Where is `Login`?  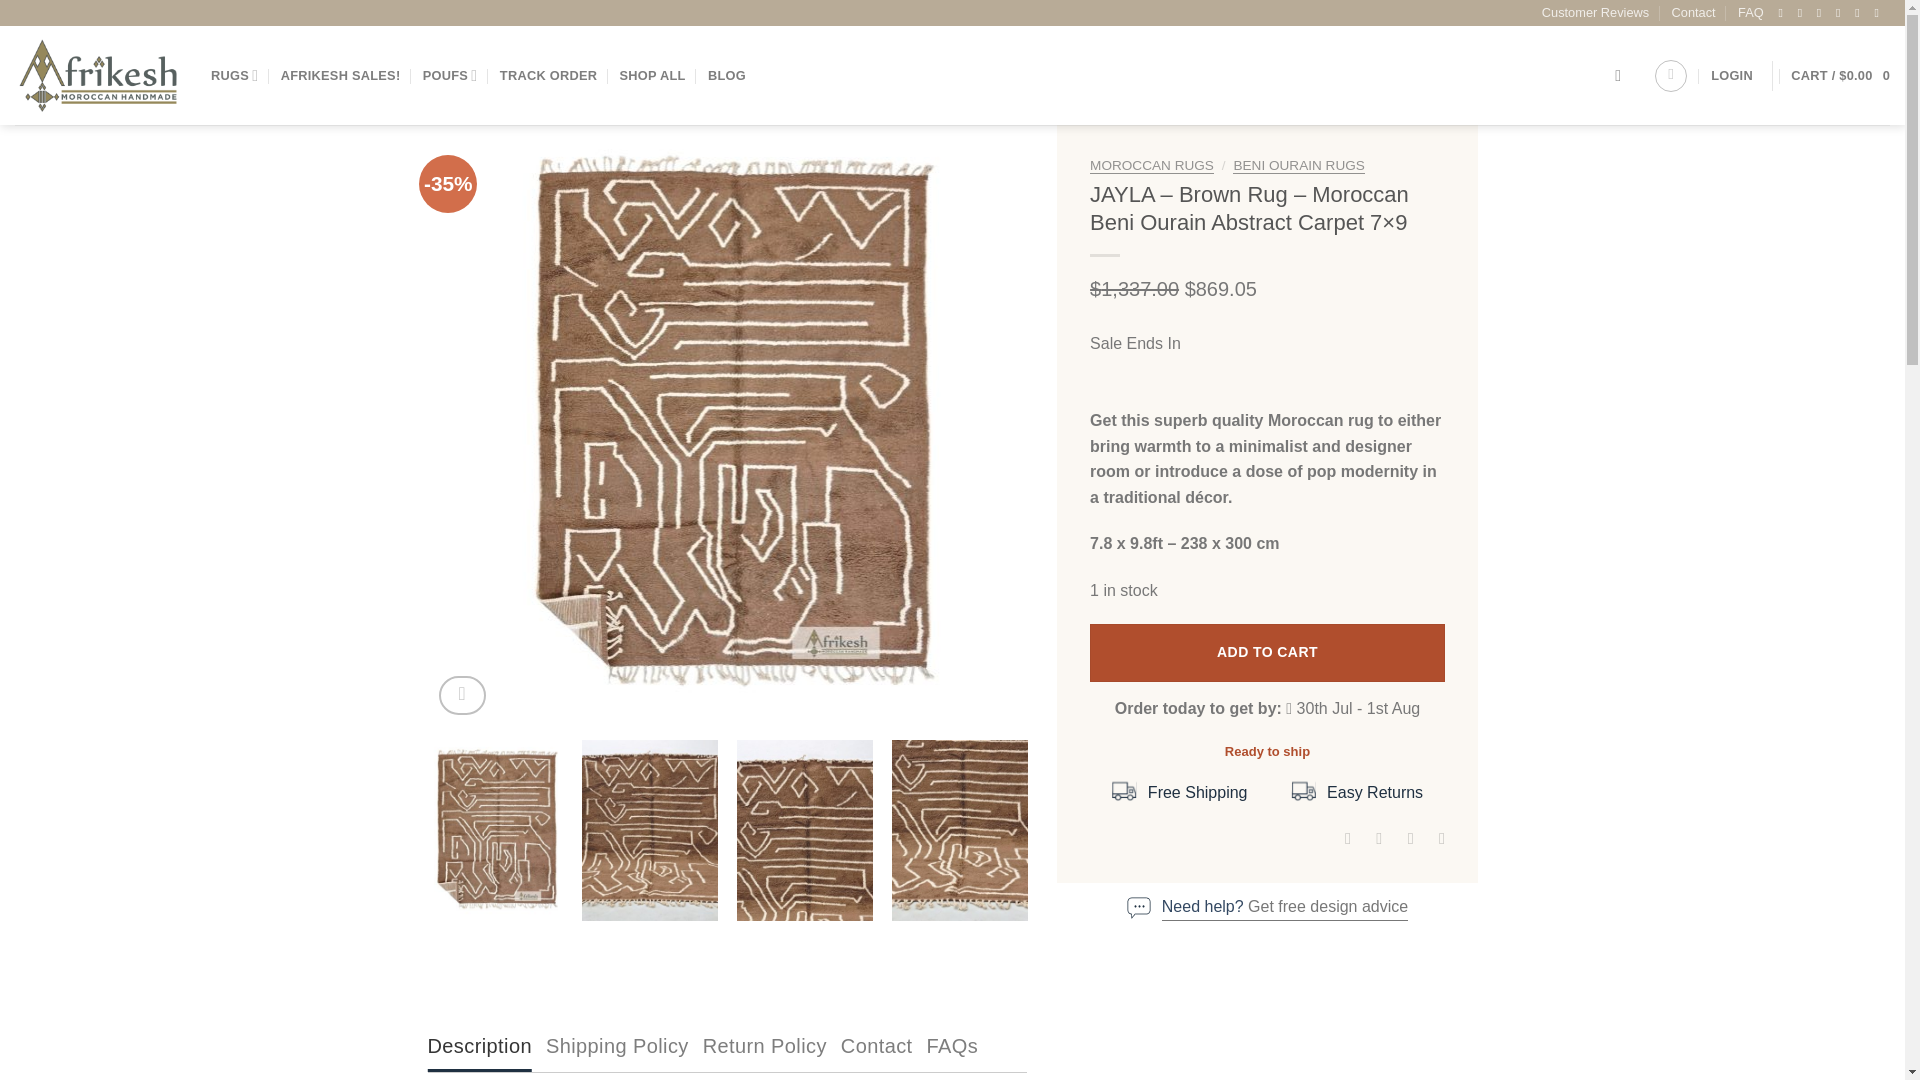 Login is located at coordinates (1731, 75).